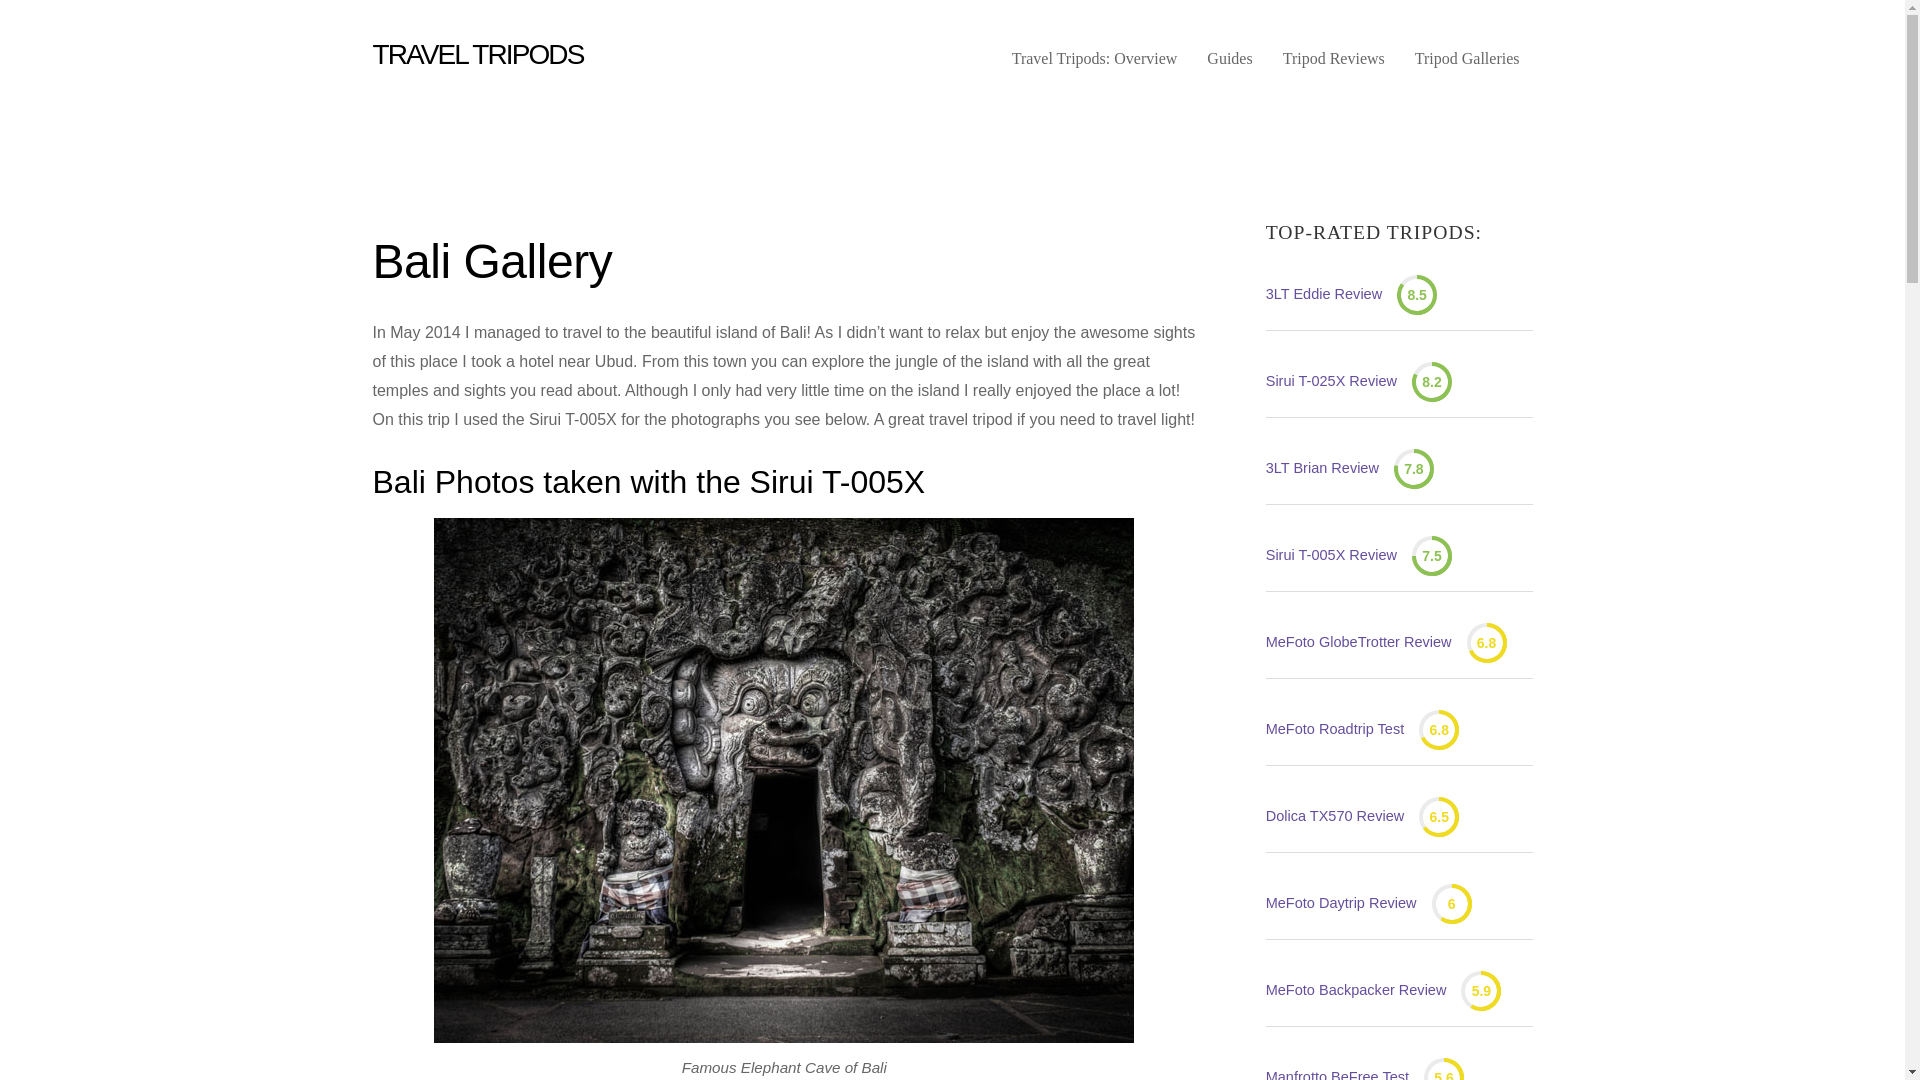 The image size is (1920, 1080). Describe the element at coordinates (1322, 468) in the screenshot. I see `3LT Brian Review` at that location.